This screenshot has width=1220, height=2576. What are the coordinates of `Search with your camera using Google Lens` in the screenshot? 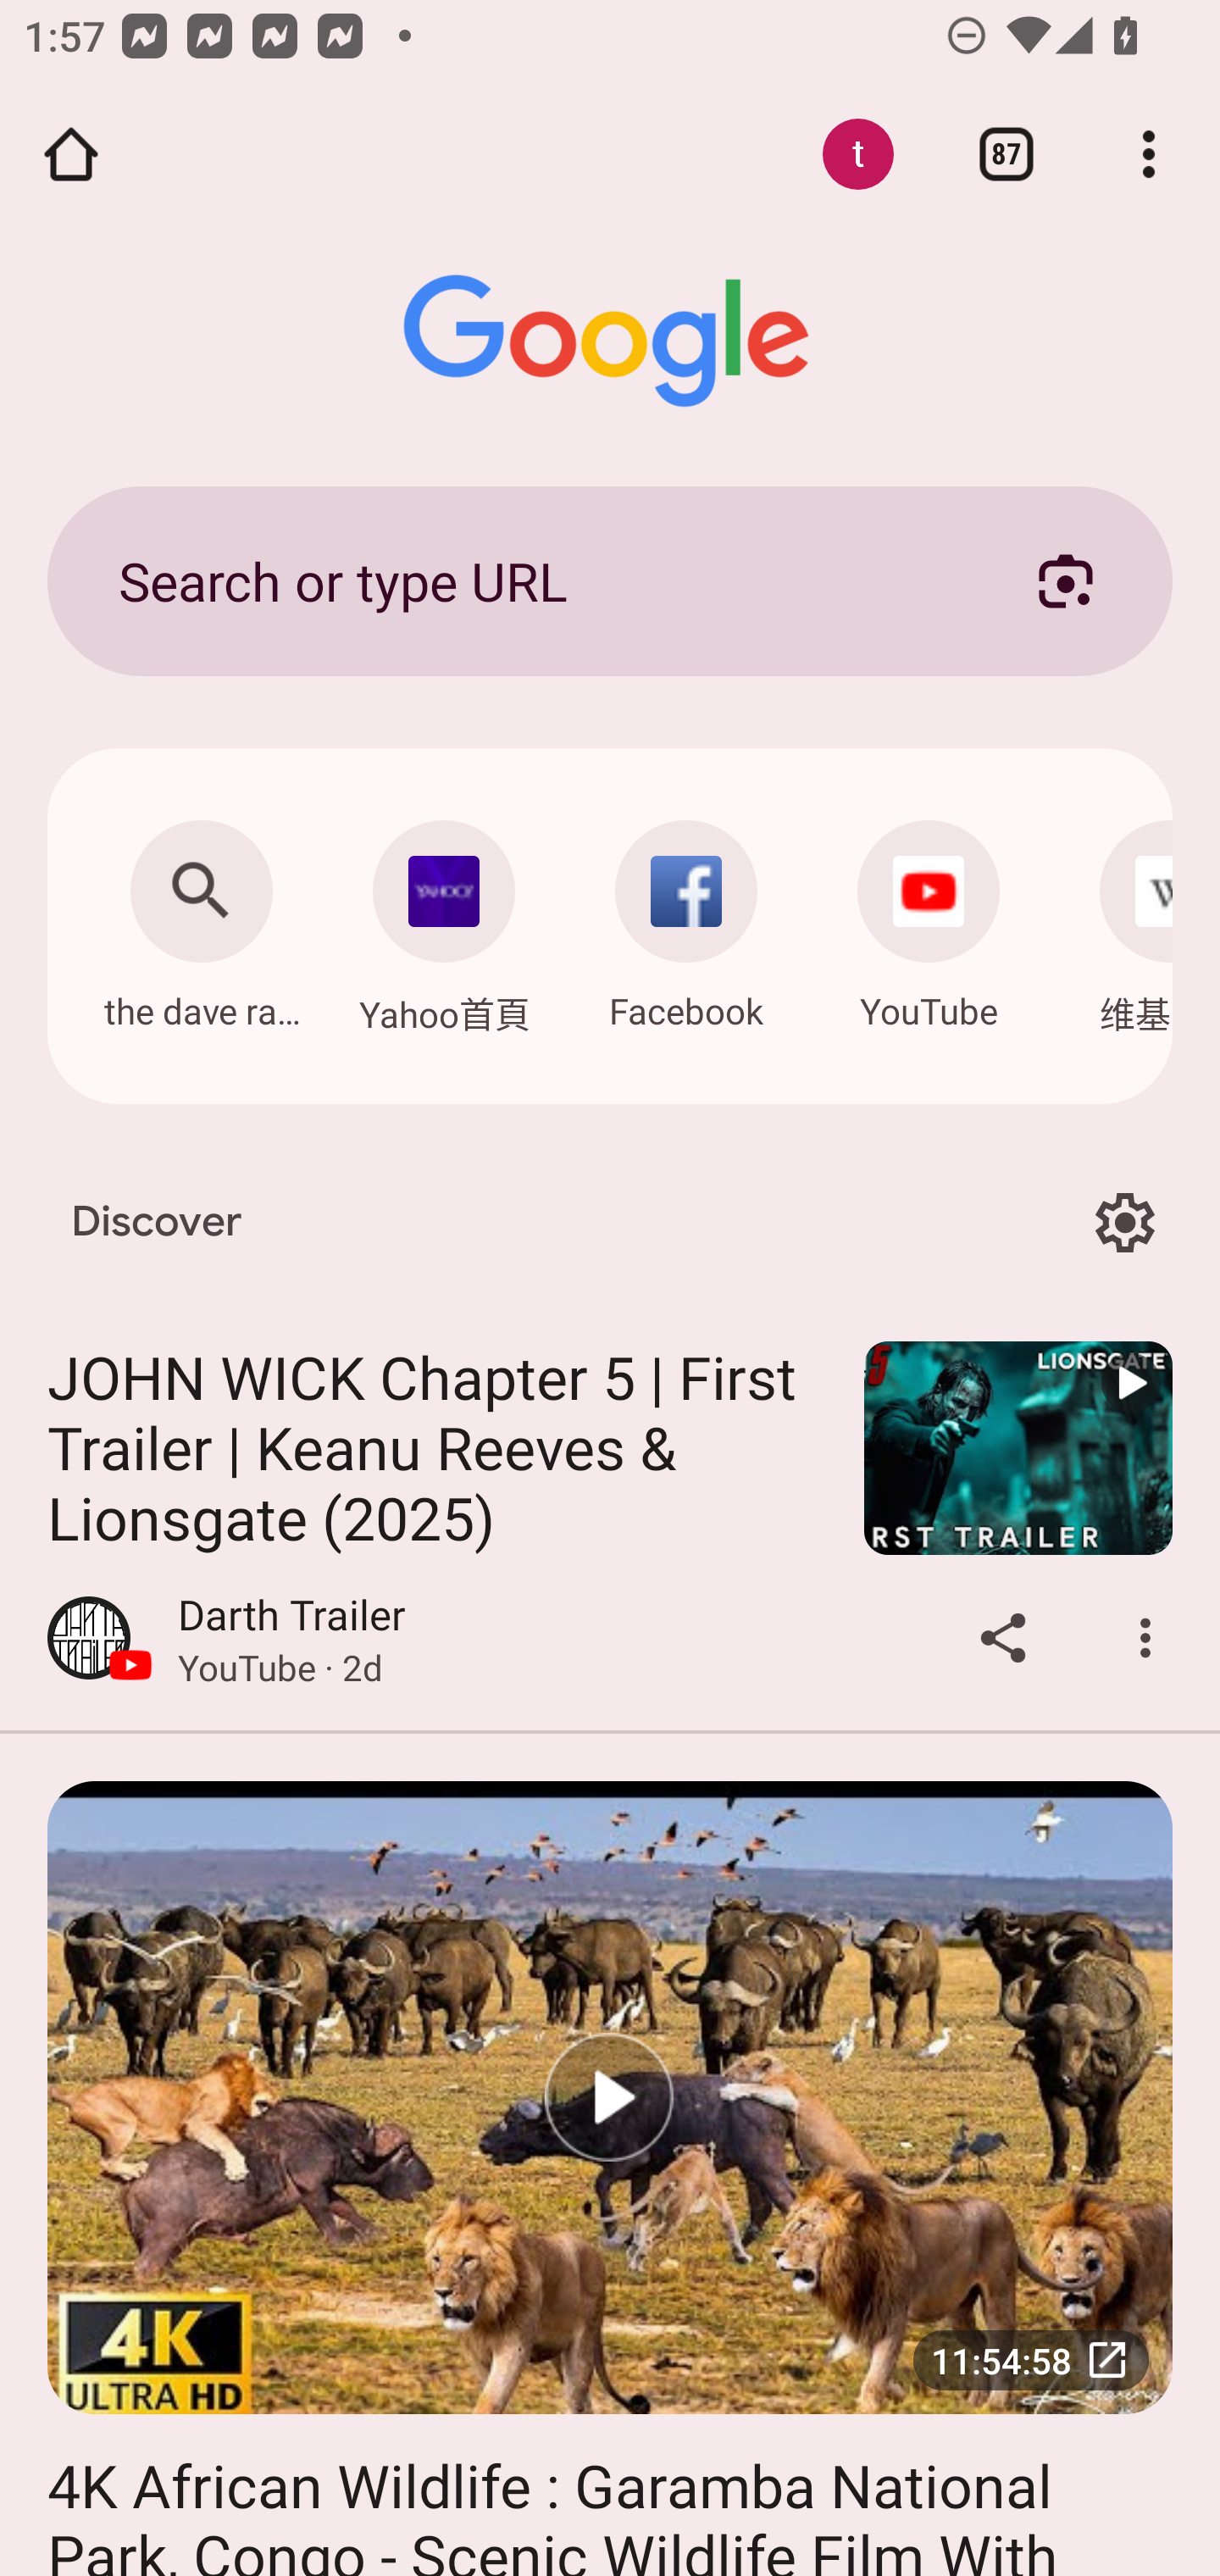 It's located at (1066, 580).